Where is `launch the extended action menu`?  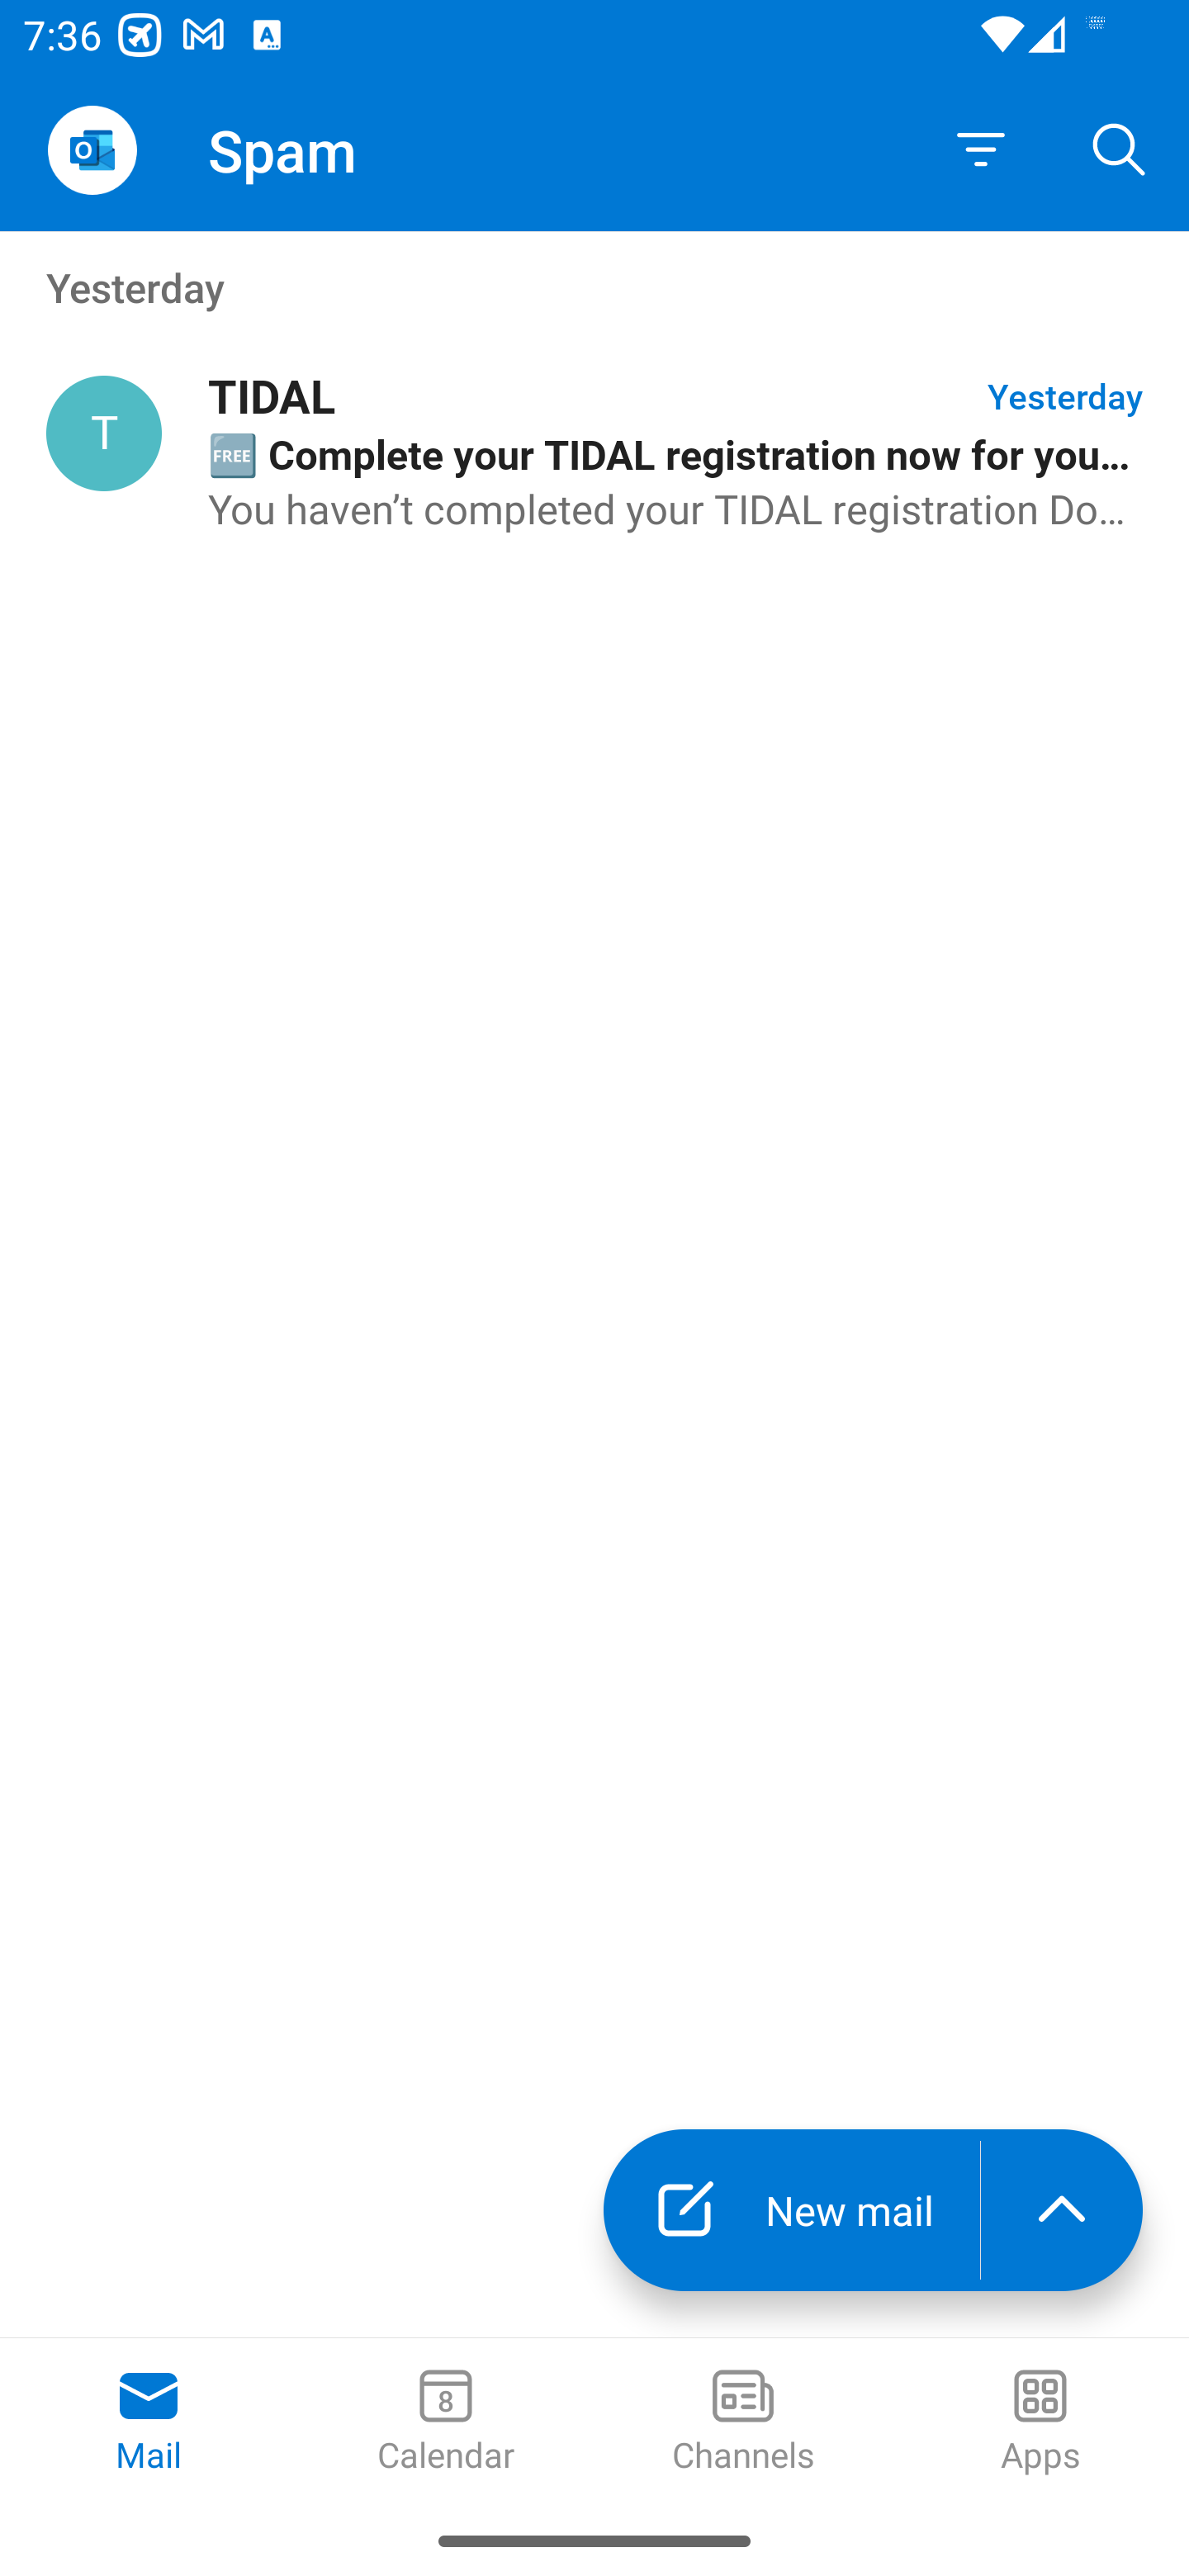
launch the extended action menu is located at coordinates (1062, 2209).